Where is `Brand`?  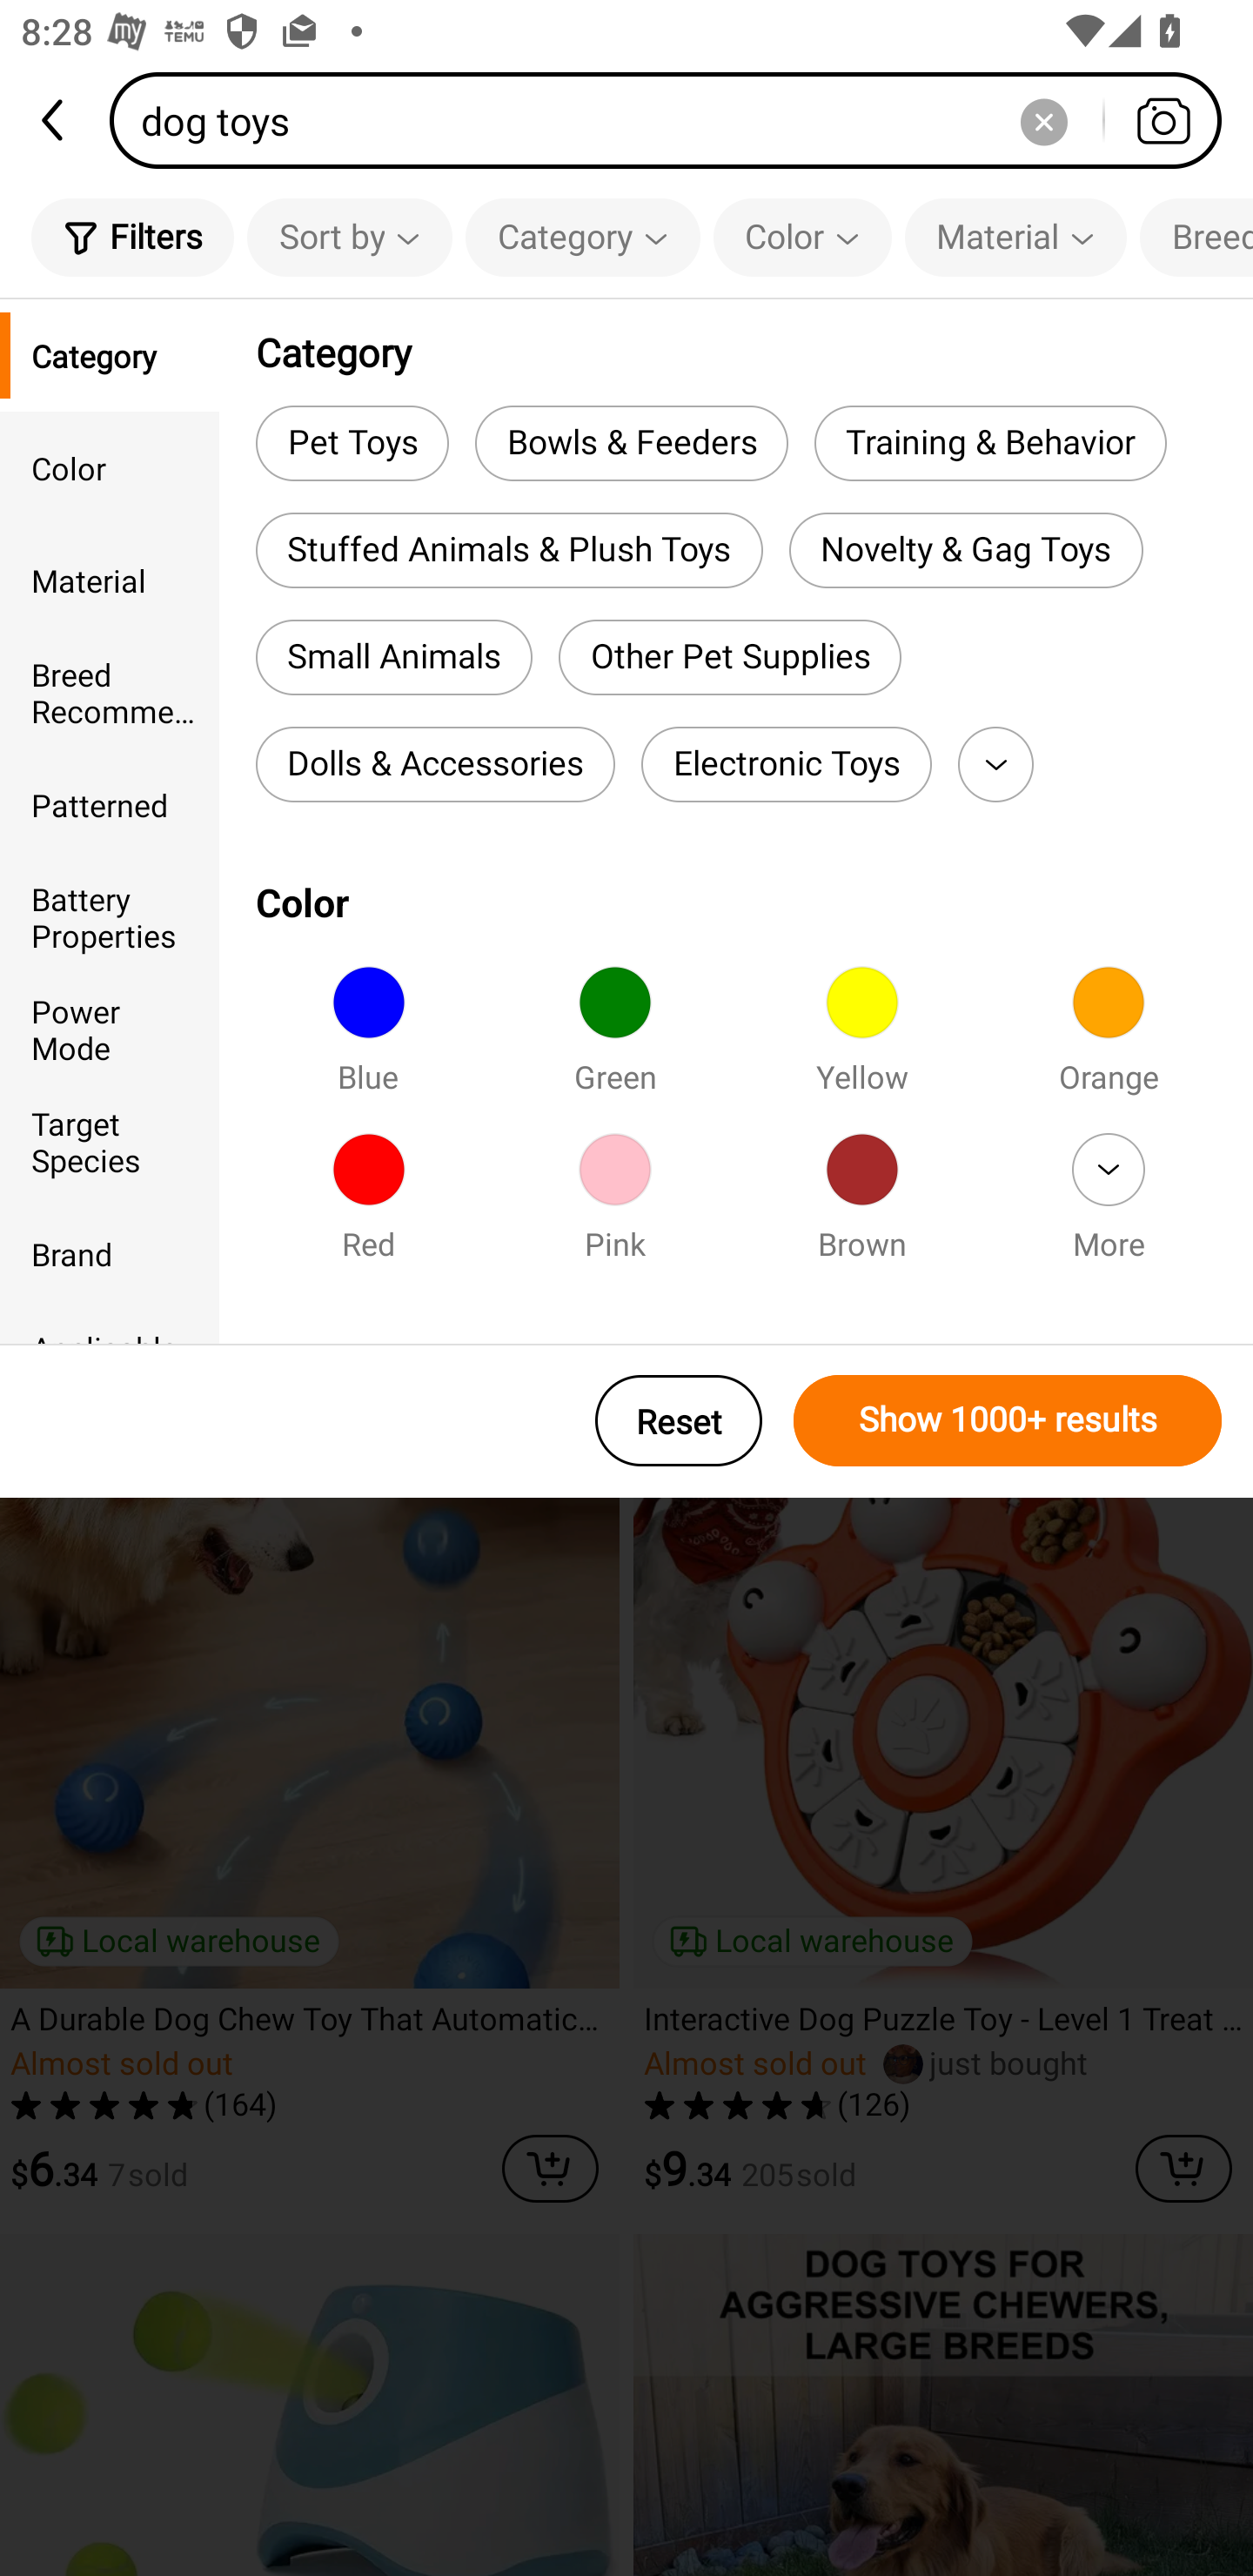
Brand is located at coordinates (110, 1253).